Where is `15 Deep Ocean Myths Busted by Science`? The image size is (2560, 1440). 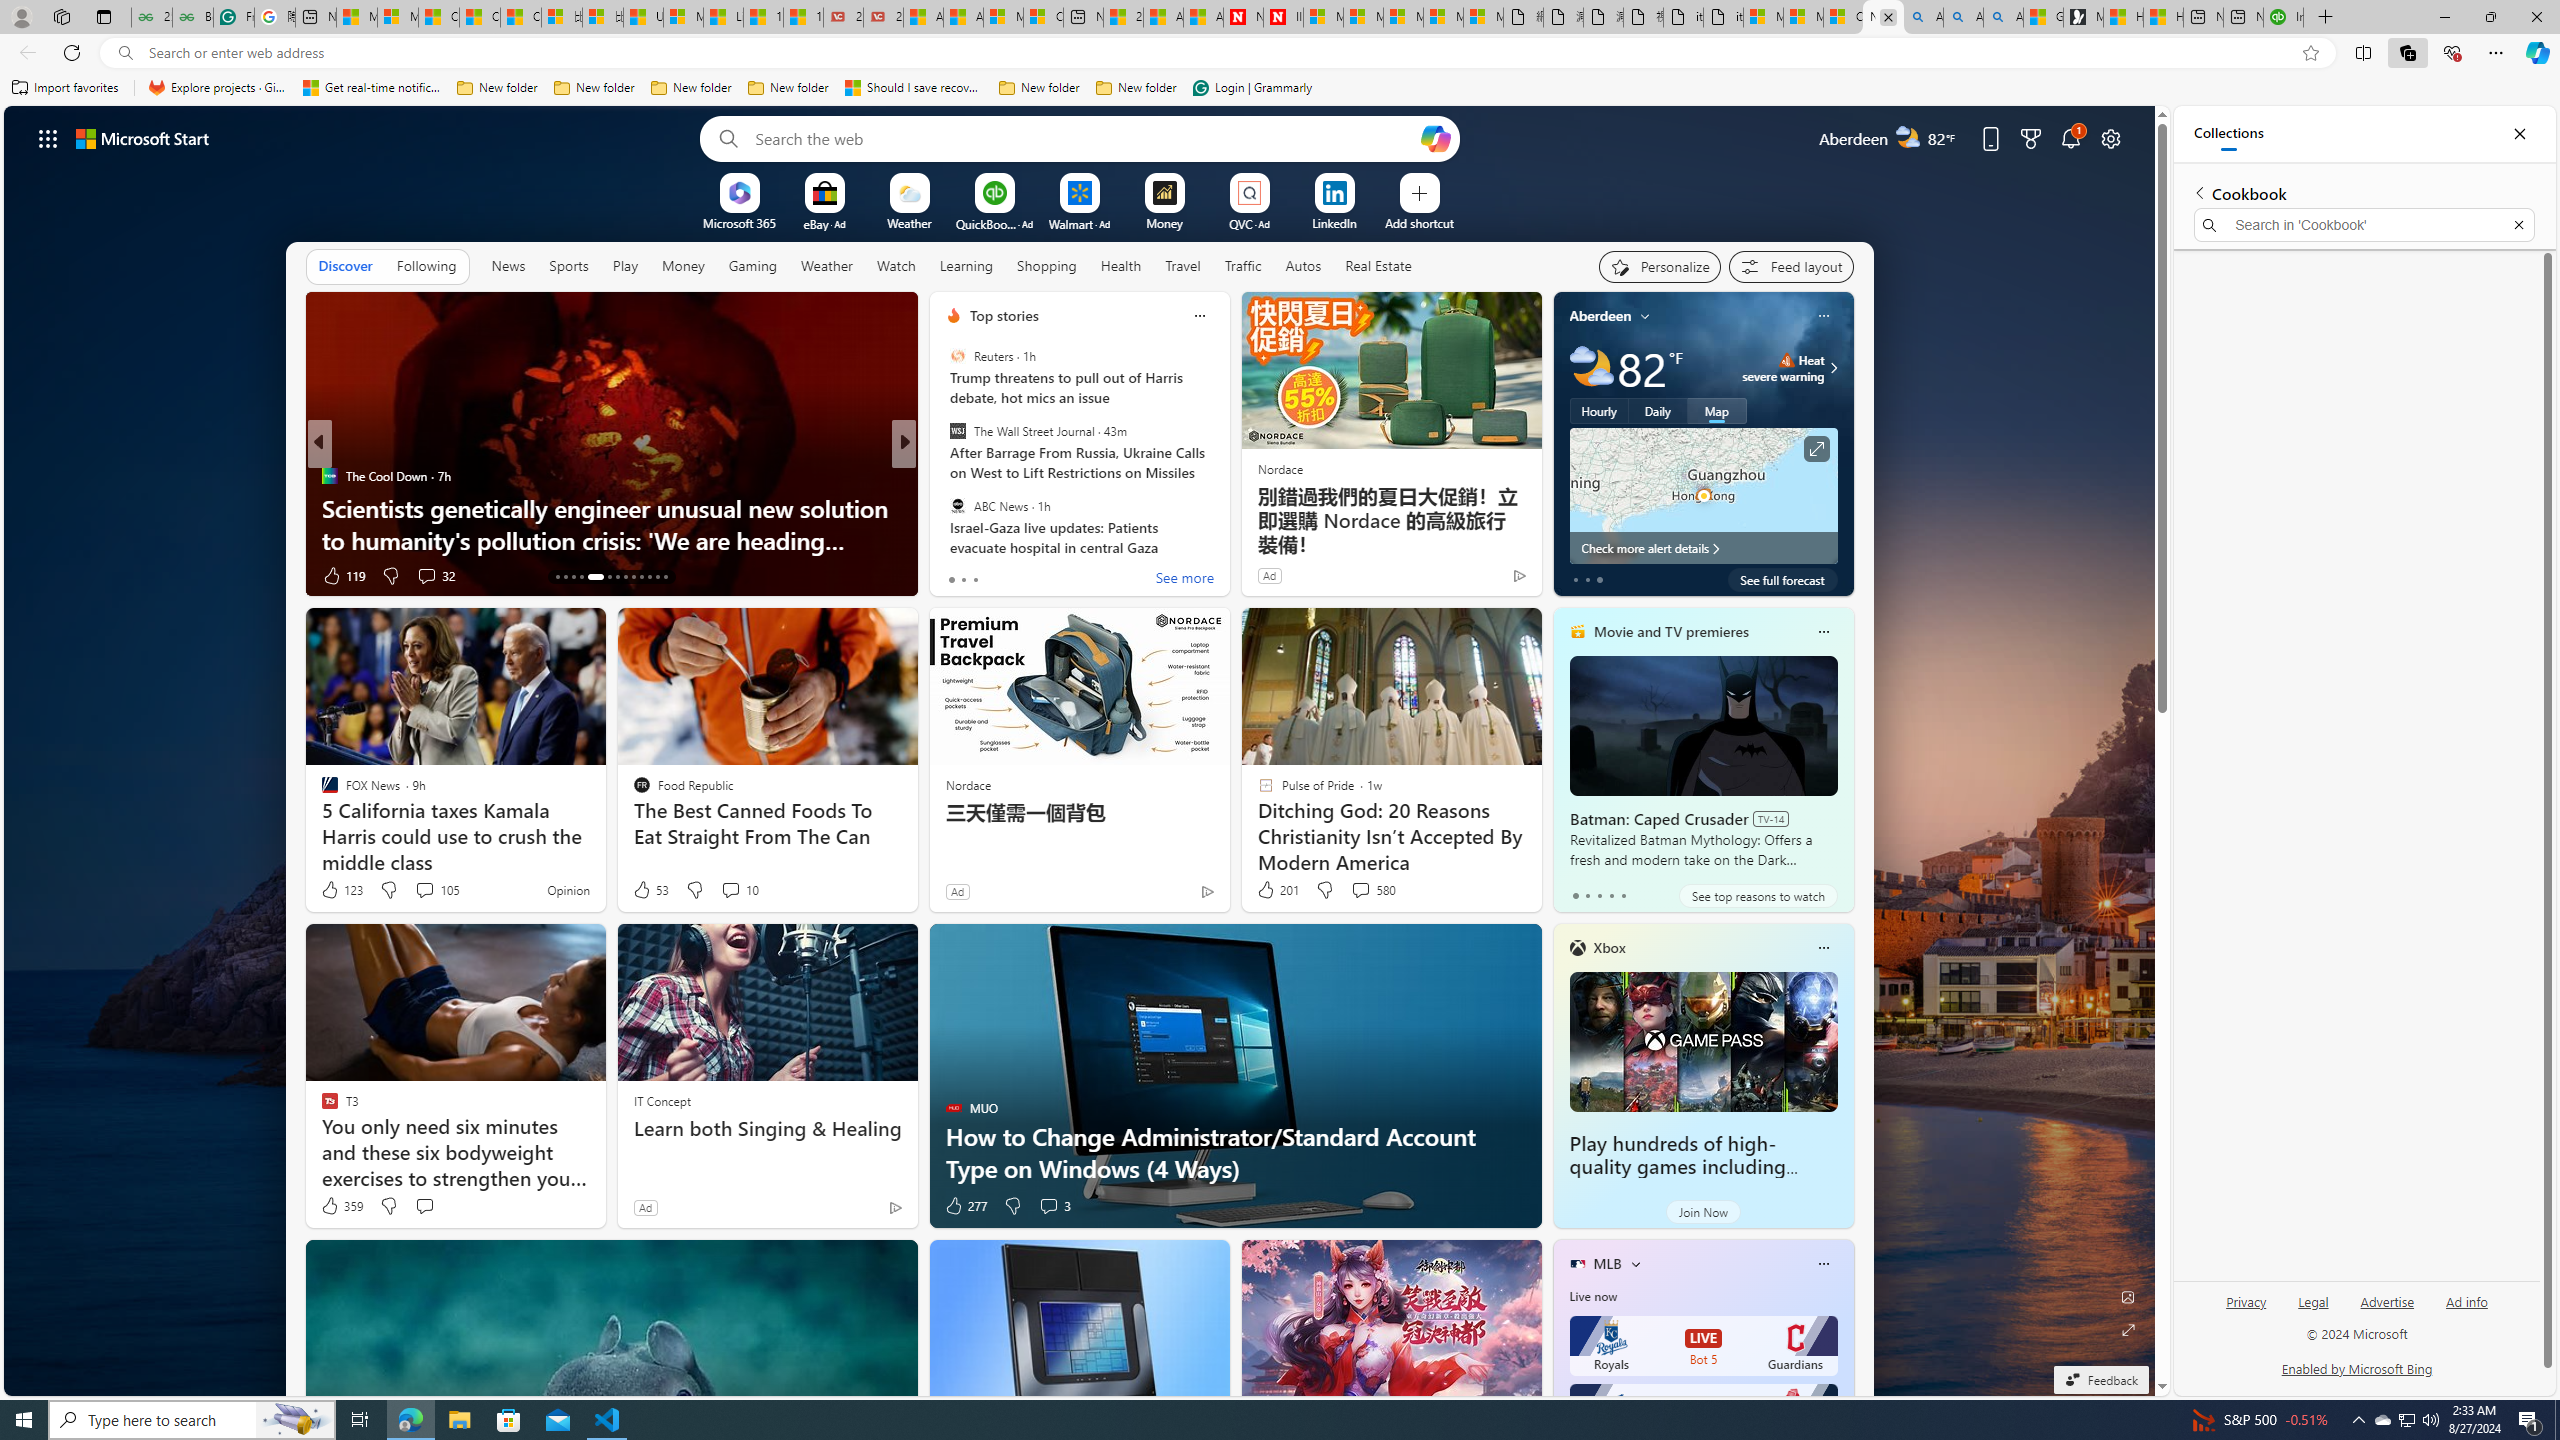
15 Deep Ocean Myths Busted by Science is located at coordinates (1227, 540).